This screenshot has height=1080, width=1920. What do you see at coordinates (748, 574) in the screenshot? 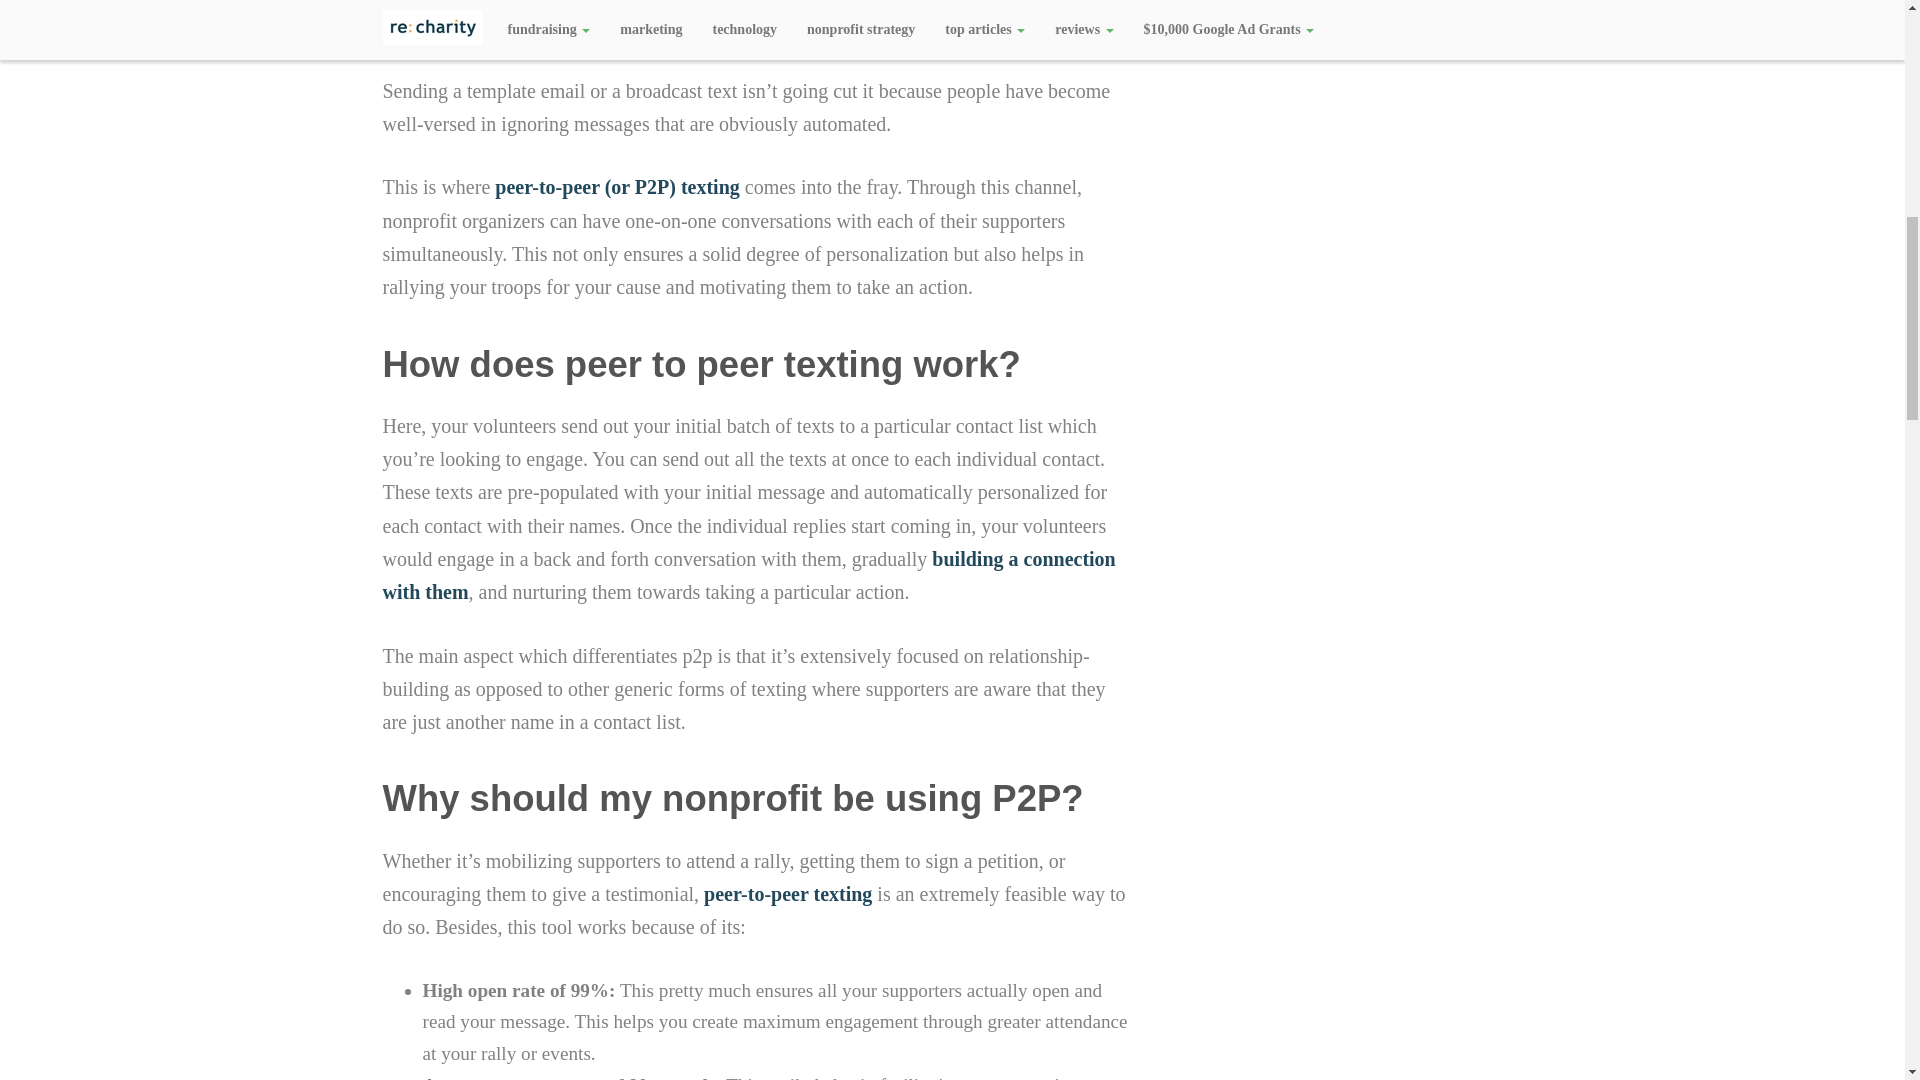
I see `building a connection with them` at bounding box center [748, 574].